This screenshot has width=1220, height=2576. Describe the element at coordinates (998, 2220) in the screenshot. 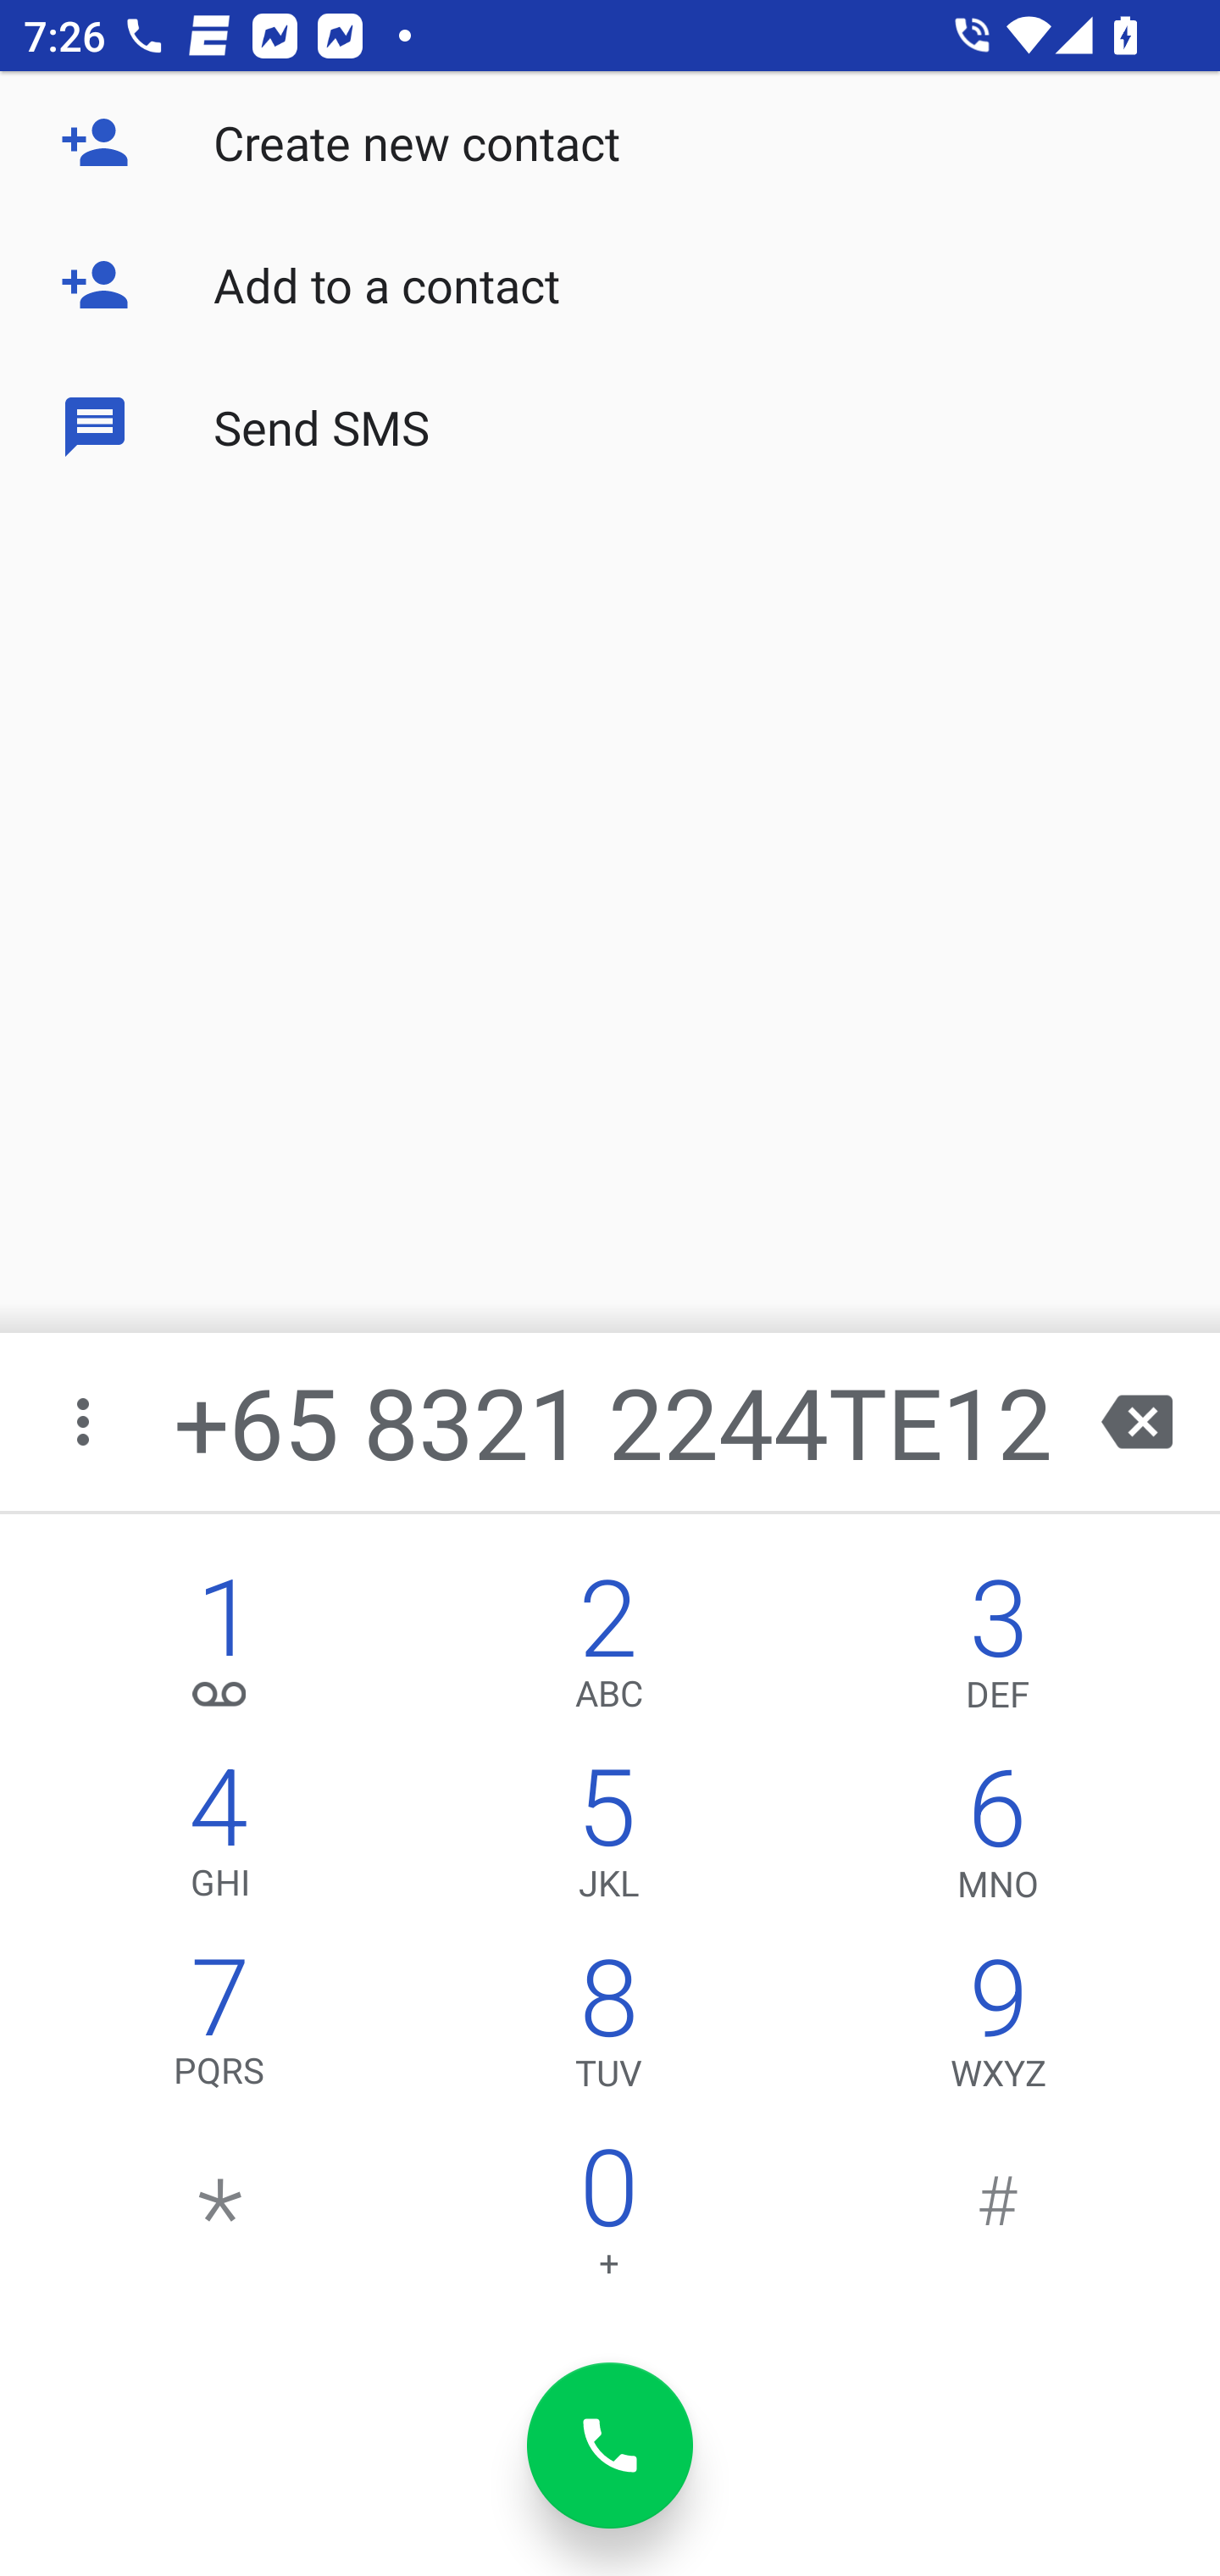

I see `#` at that location.